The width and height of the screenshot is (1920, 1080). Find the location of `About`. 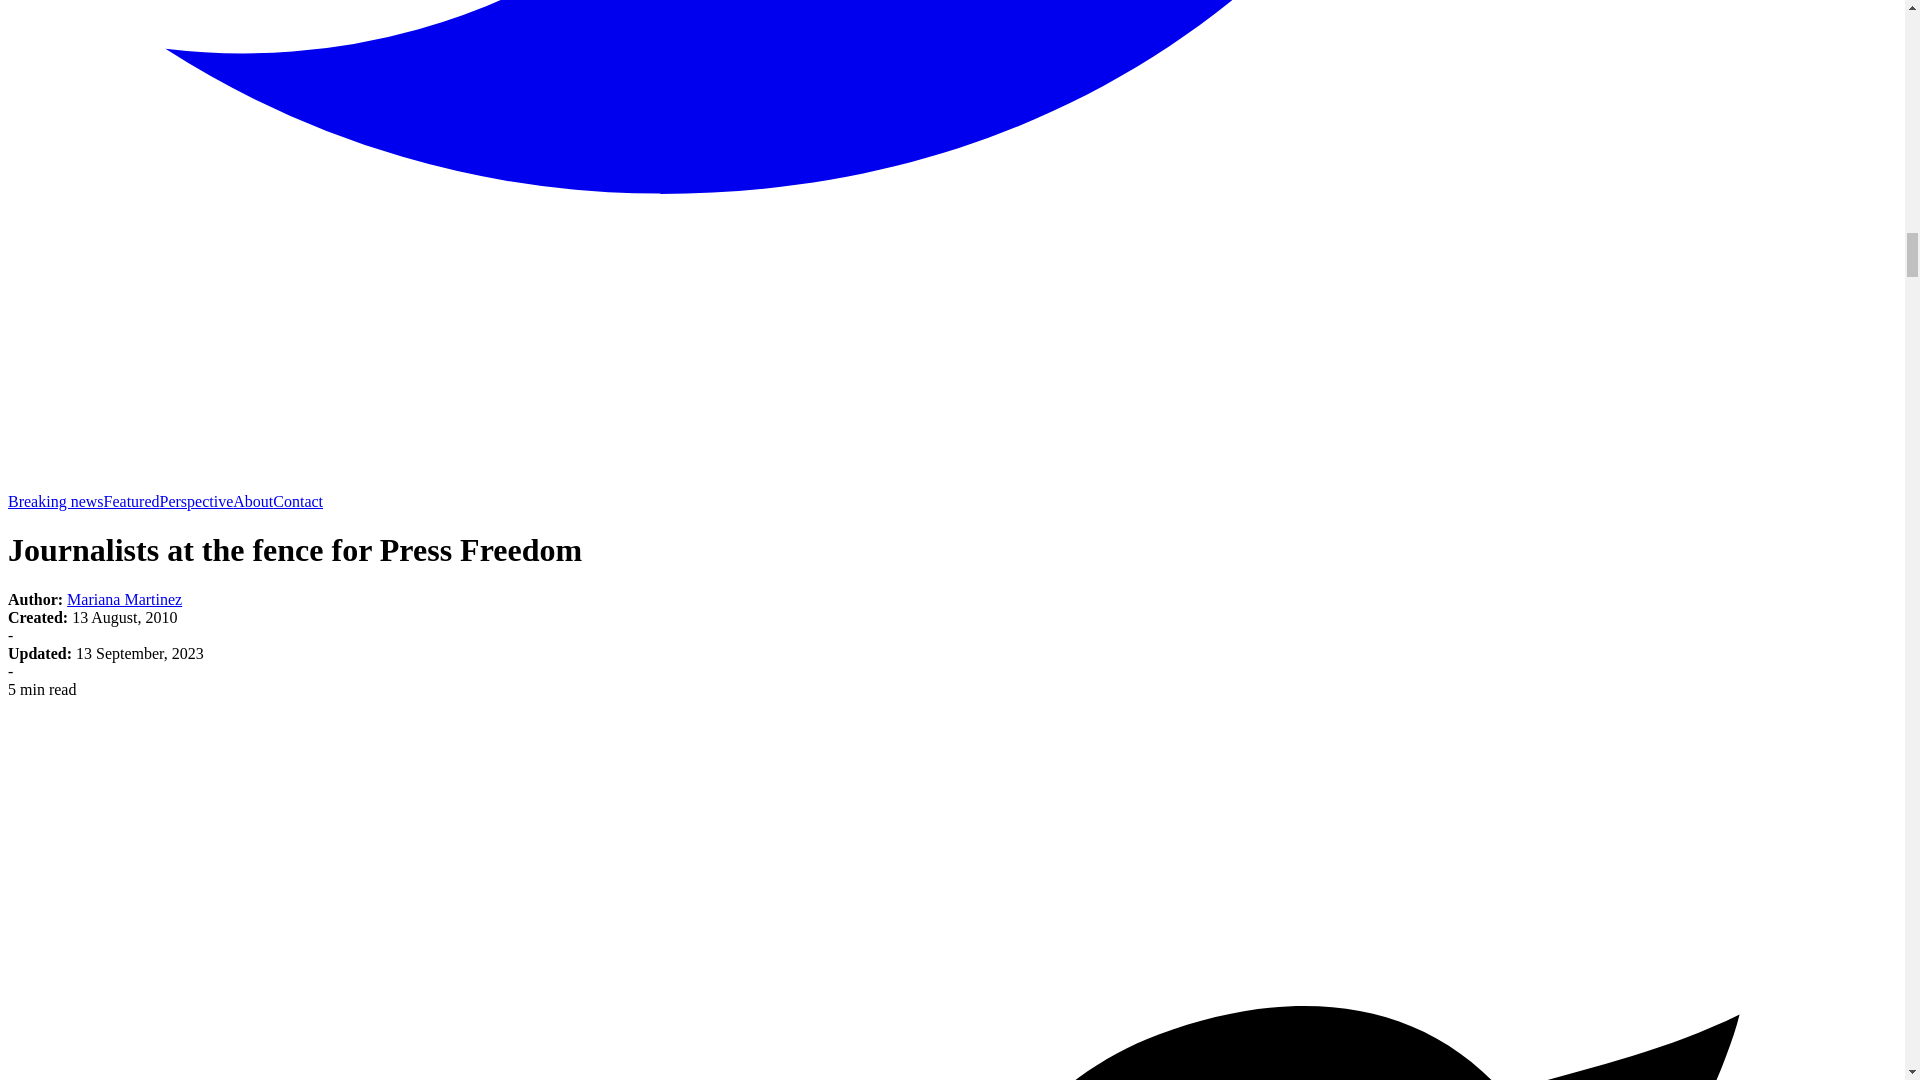

About is located at coordinates (252, 500).